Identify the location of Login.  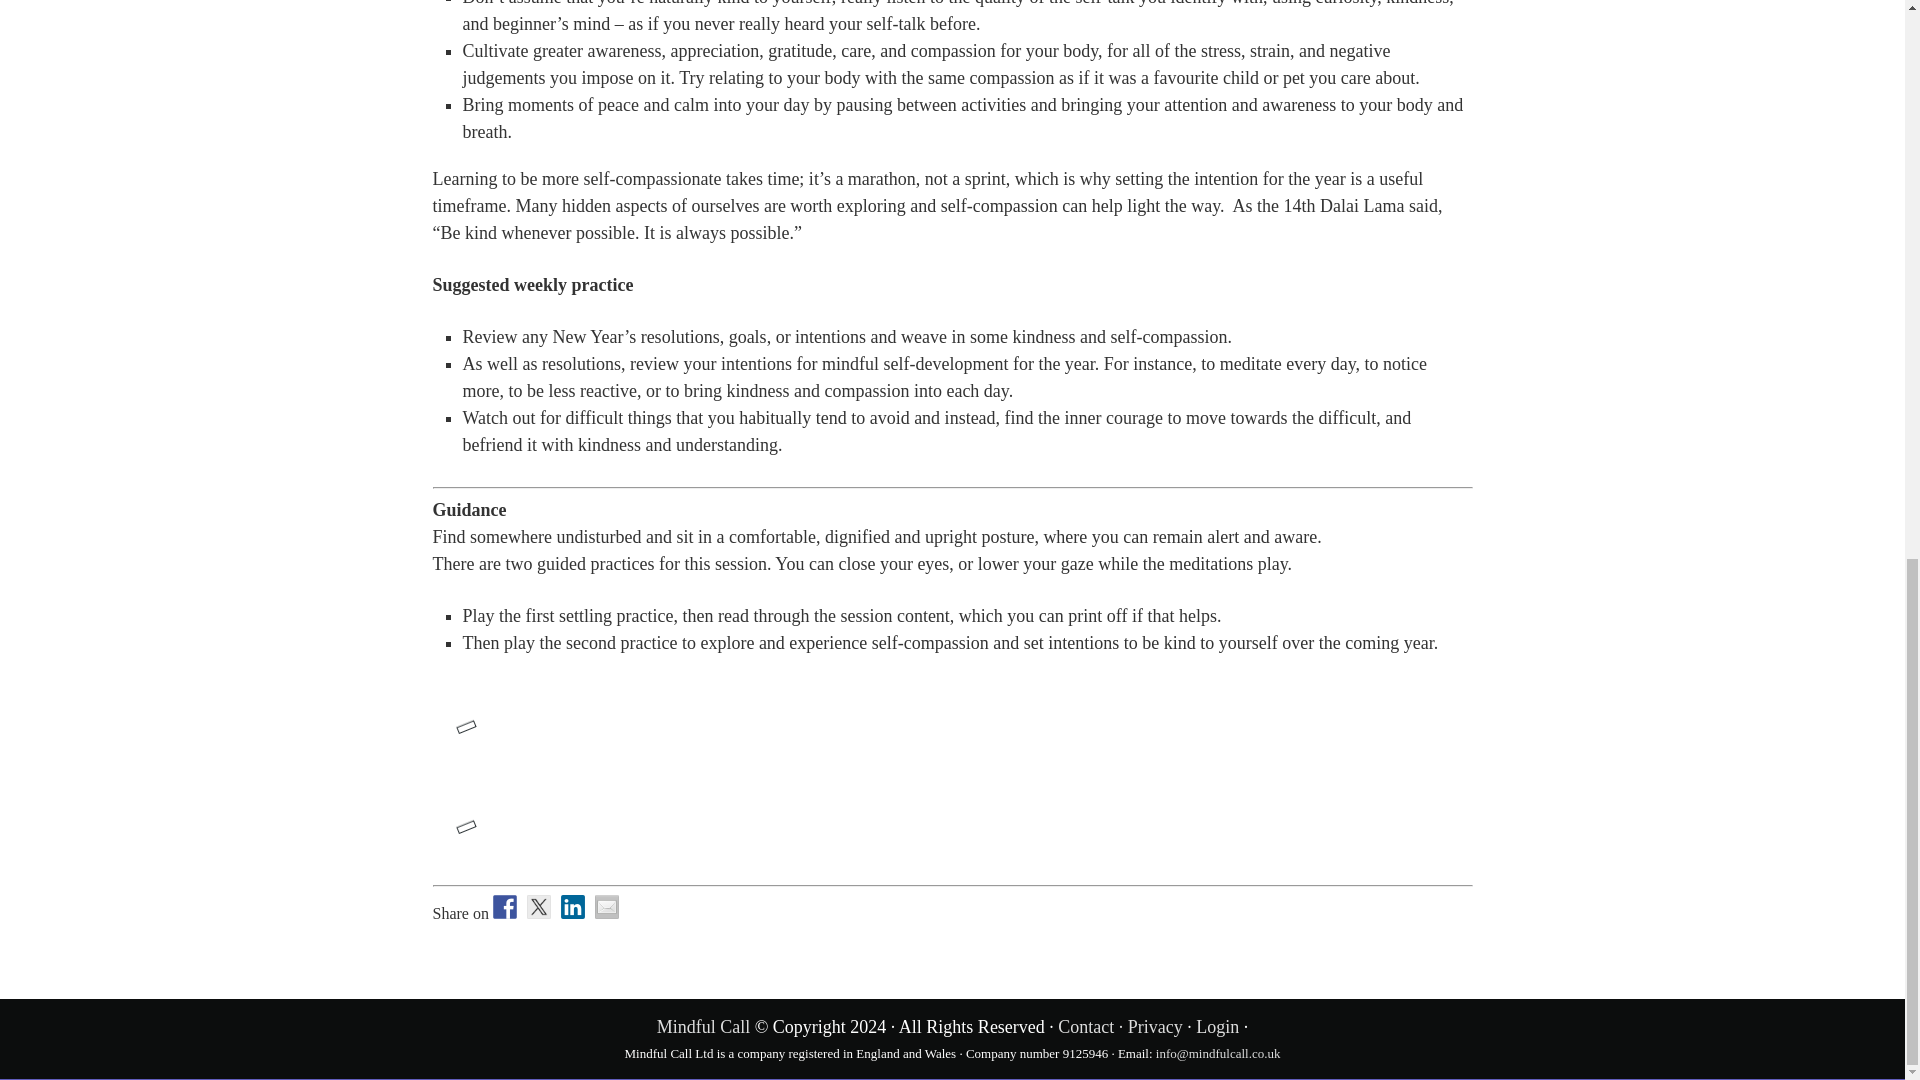
(1217, 1026).